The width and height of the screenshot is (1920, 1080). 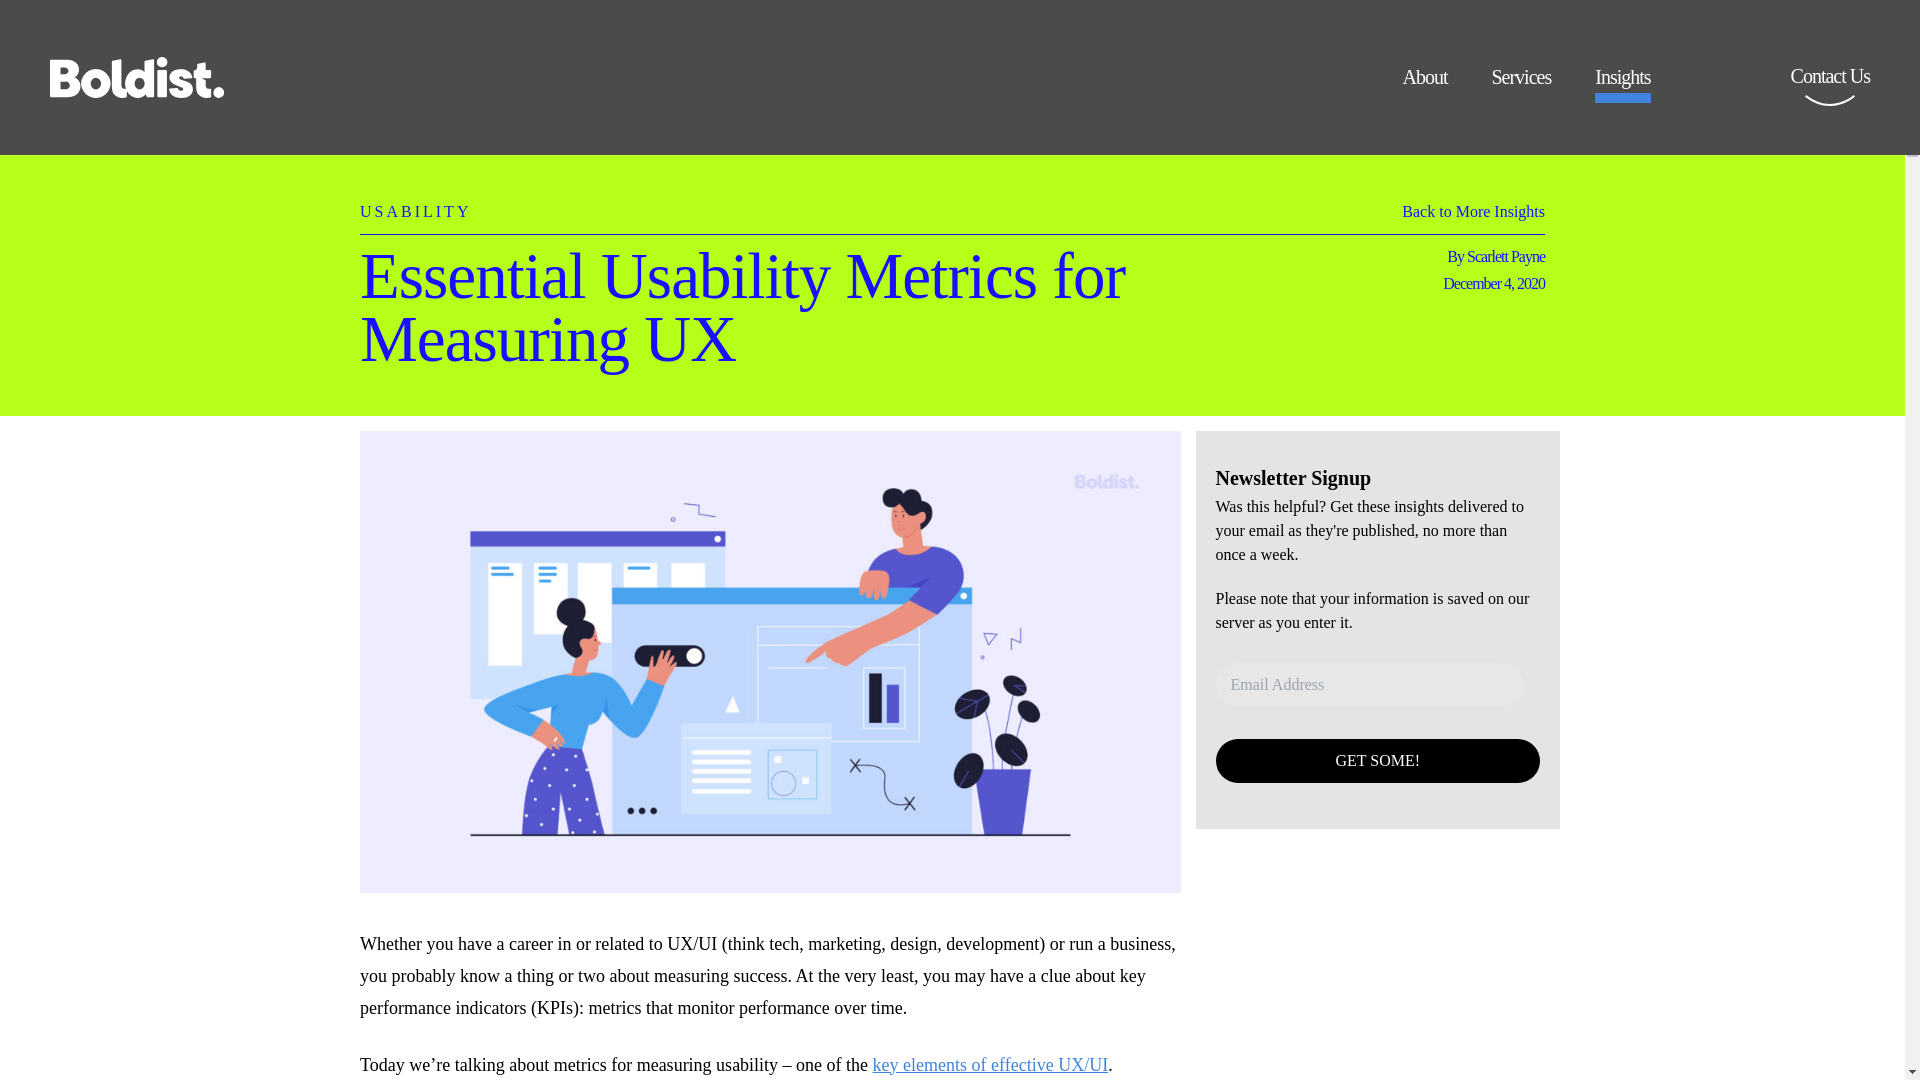 I want to click on Contact Us, so click(x=1830, y=90).